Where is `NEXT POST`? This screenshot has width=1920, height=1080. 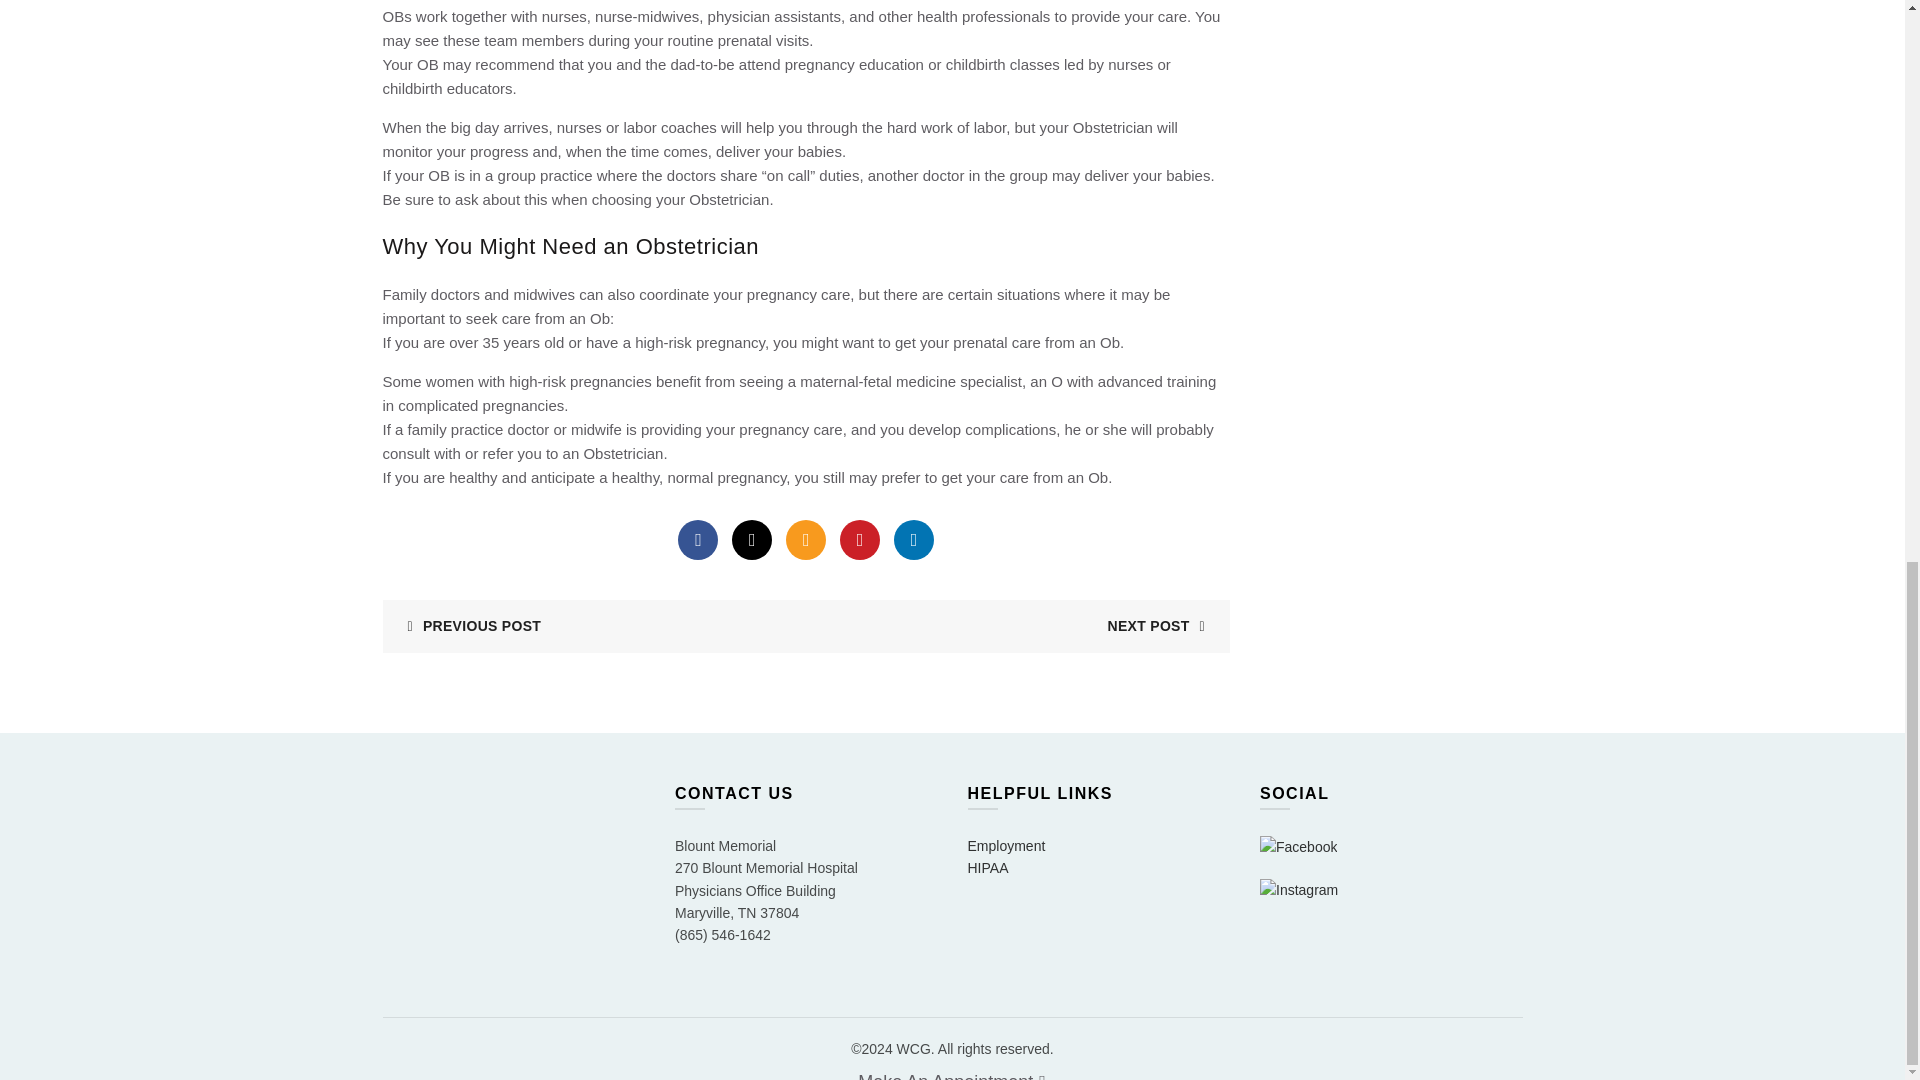 NEXT POST is located at coordinates (1163, 625).